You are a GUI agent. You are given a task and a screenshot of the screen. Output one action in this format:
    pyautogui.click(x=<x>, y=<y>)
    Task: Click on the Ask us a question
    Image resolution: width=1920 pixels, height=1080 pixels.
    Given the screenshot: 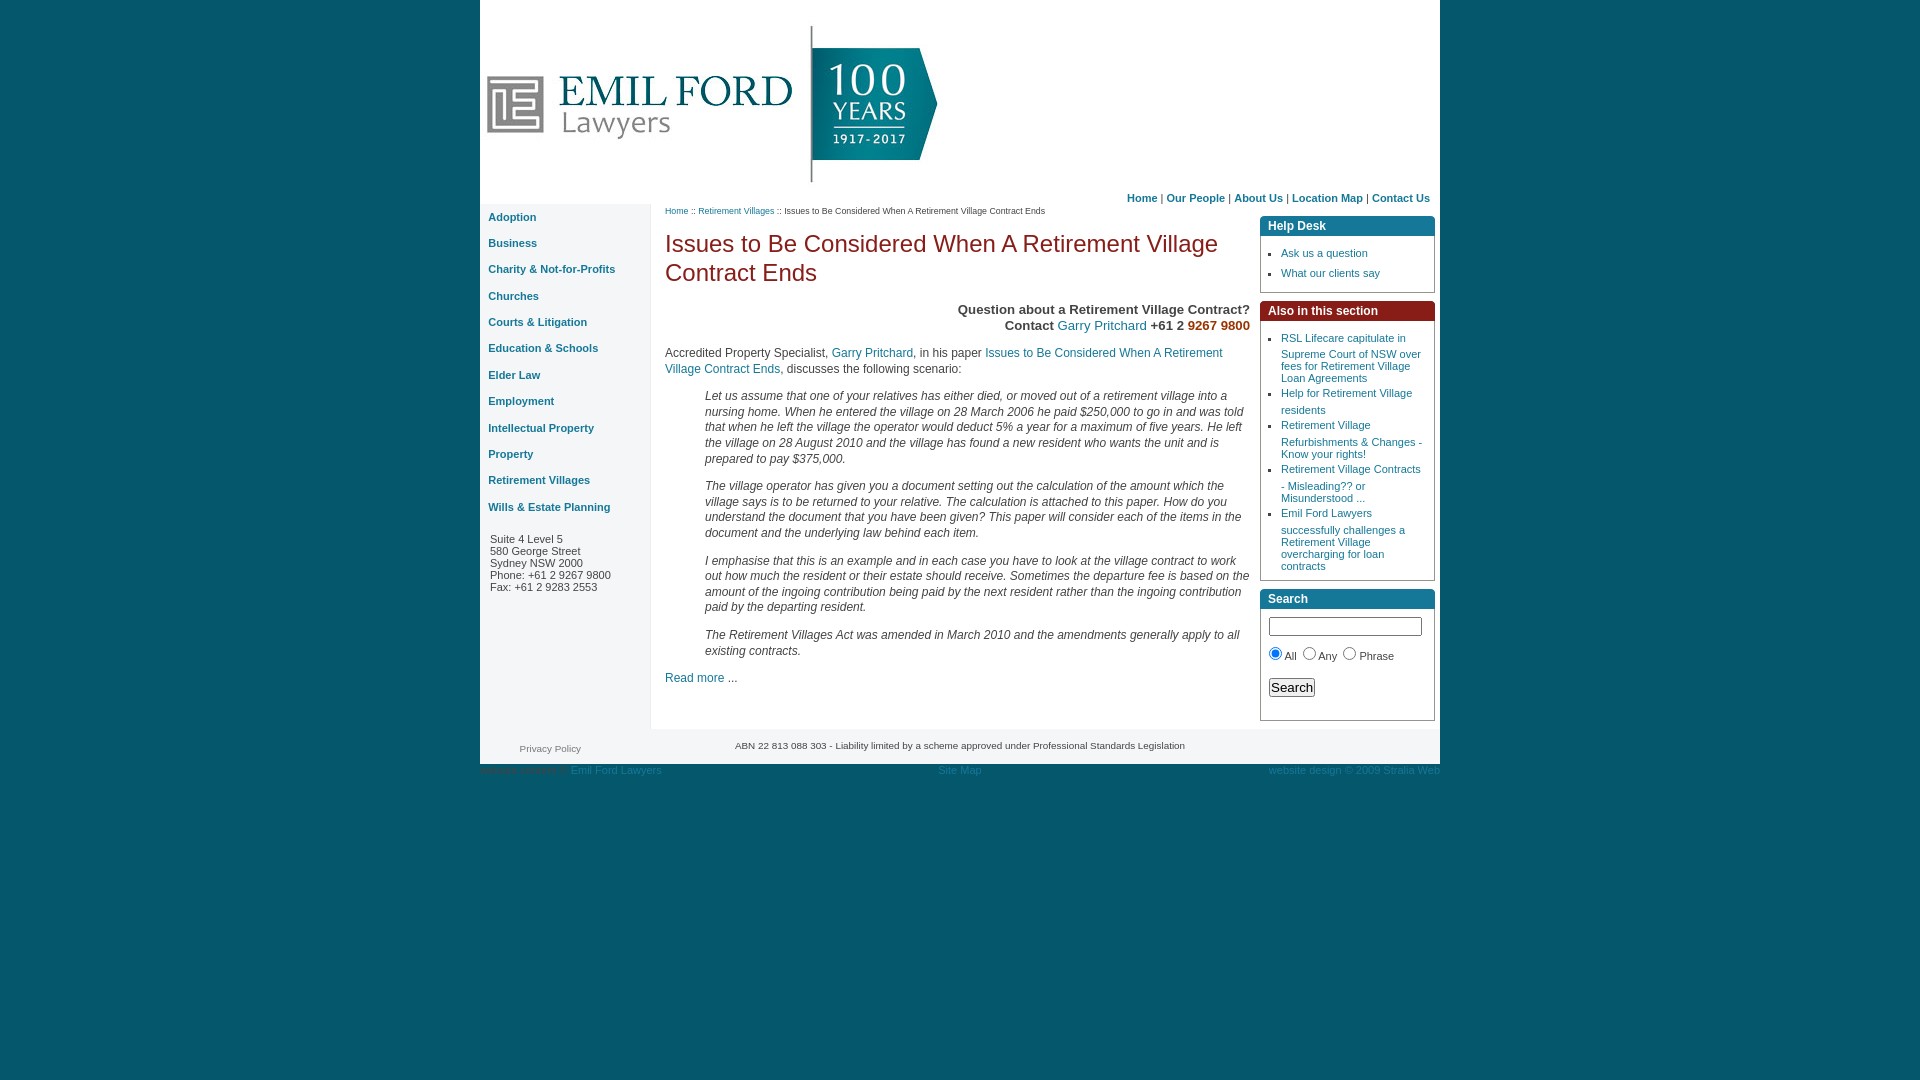 What is the action you would take?
    pyautogui.click(x=1324, y=253)
    